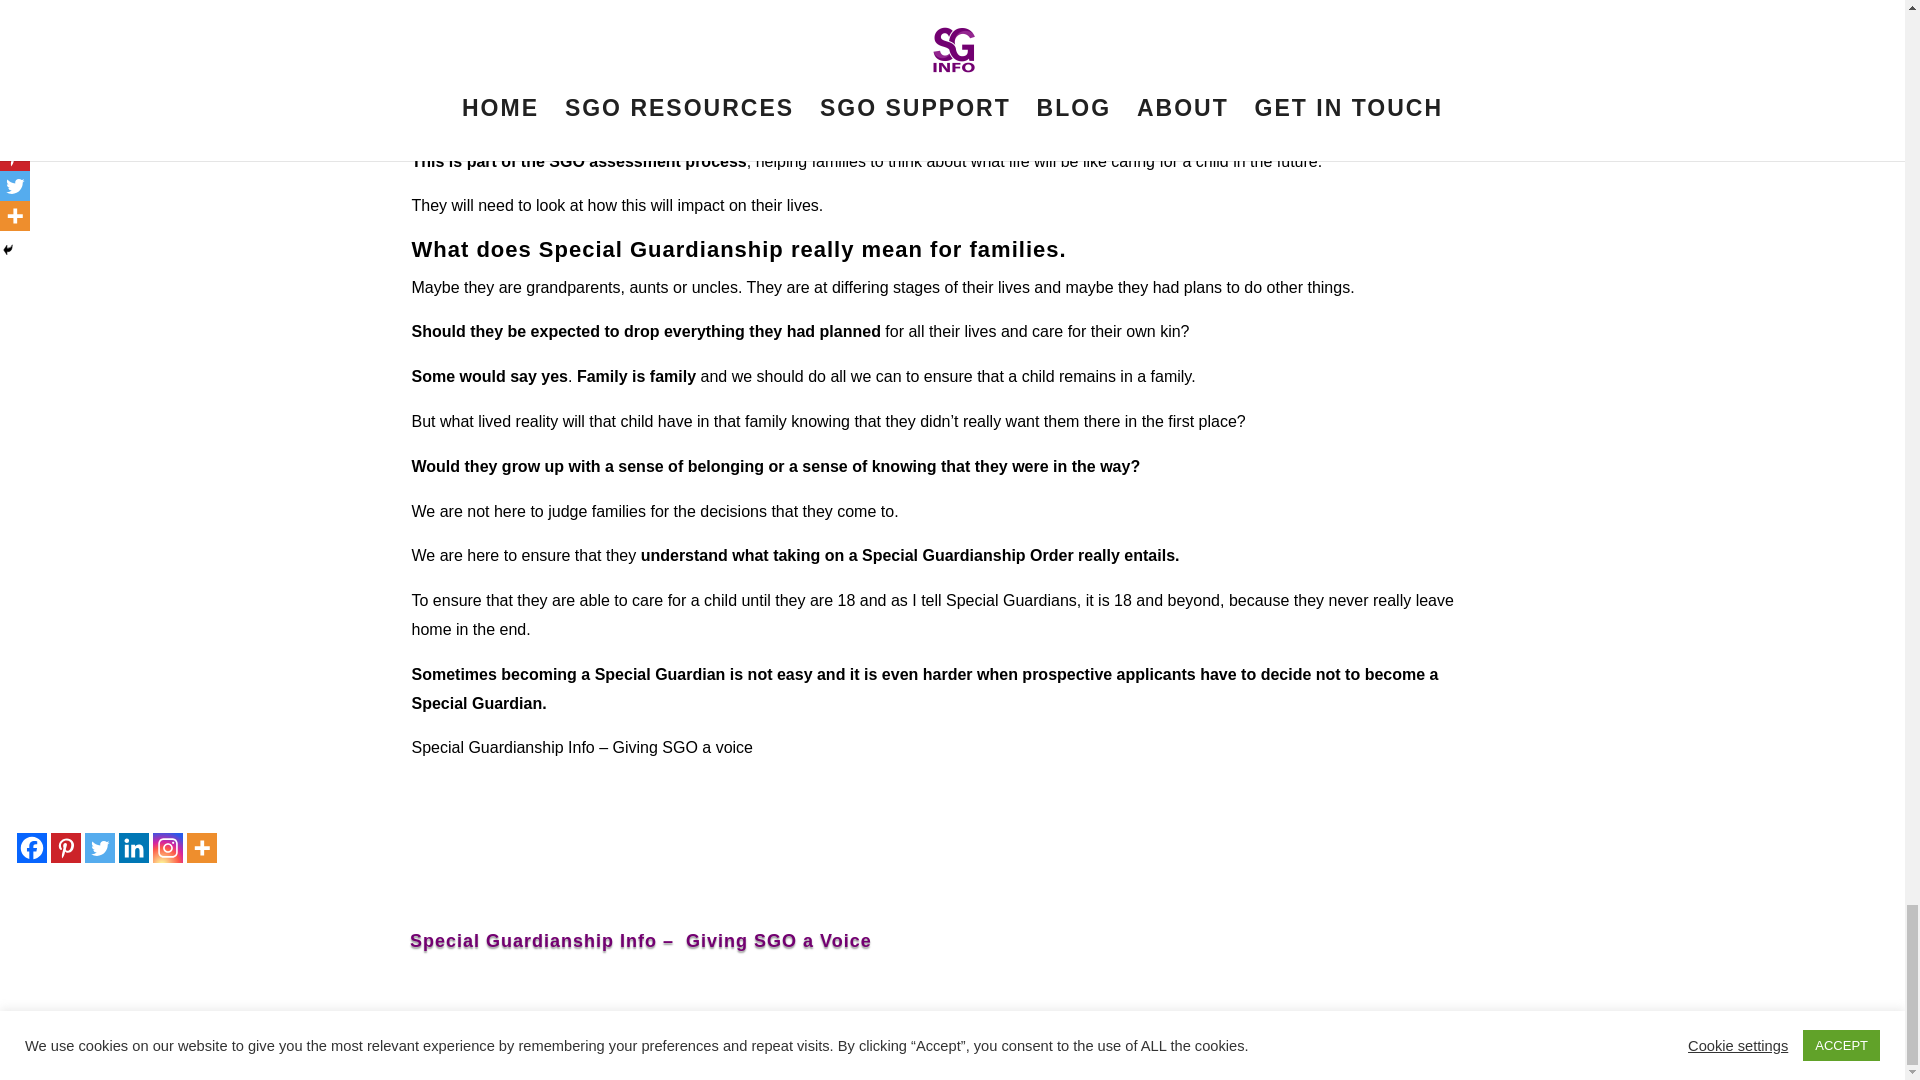 The height and width of the screenshot is (1080, 1920). What do you see at coordinates (32, 847) in the screenshot?
I see `Facebook` at bounding box center [32, 847].